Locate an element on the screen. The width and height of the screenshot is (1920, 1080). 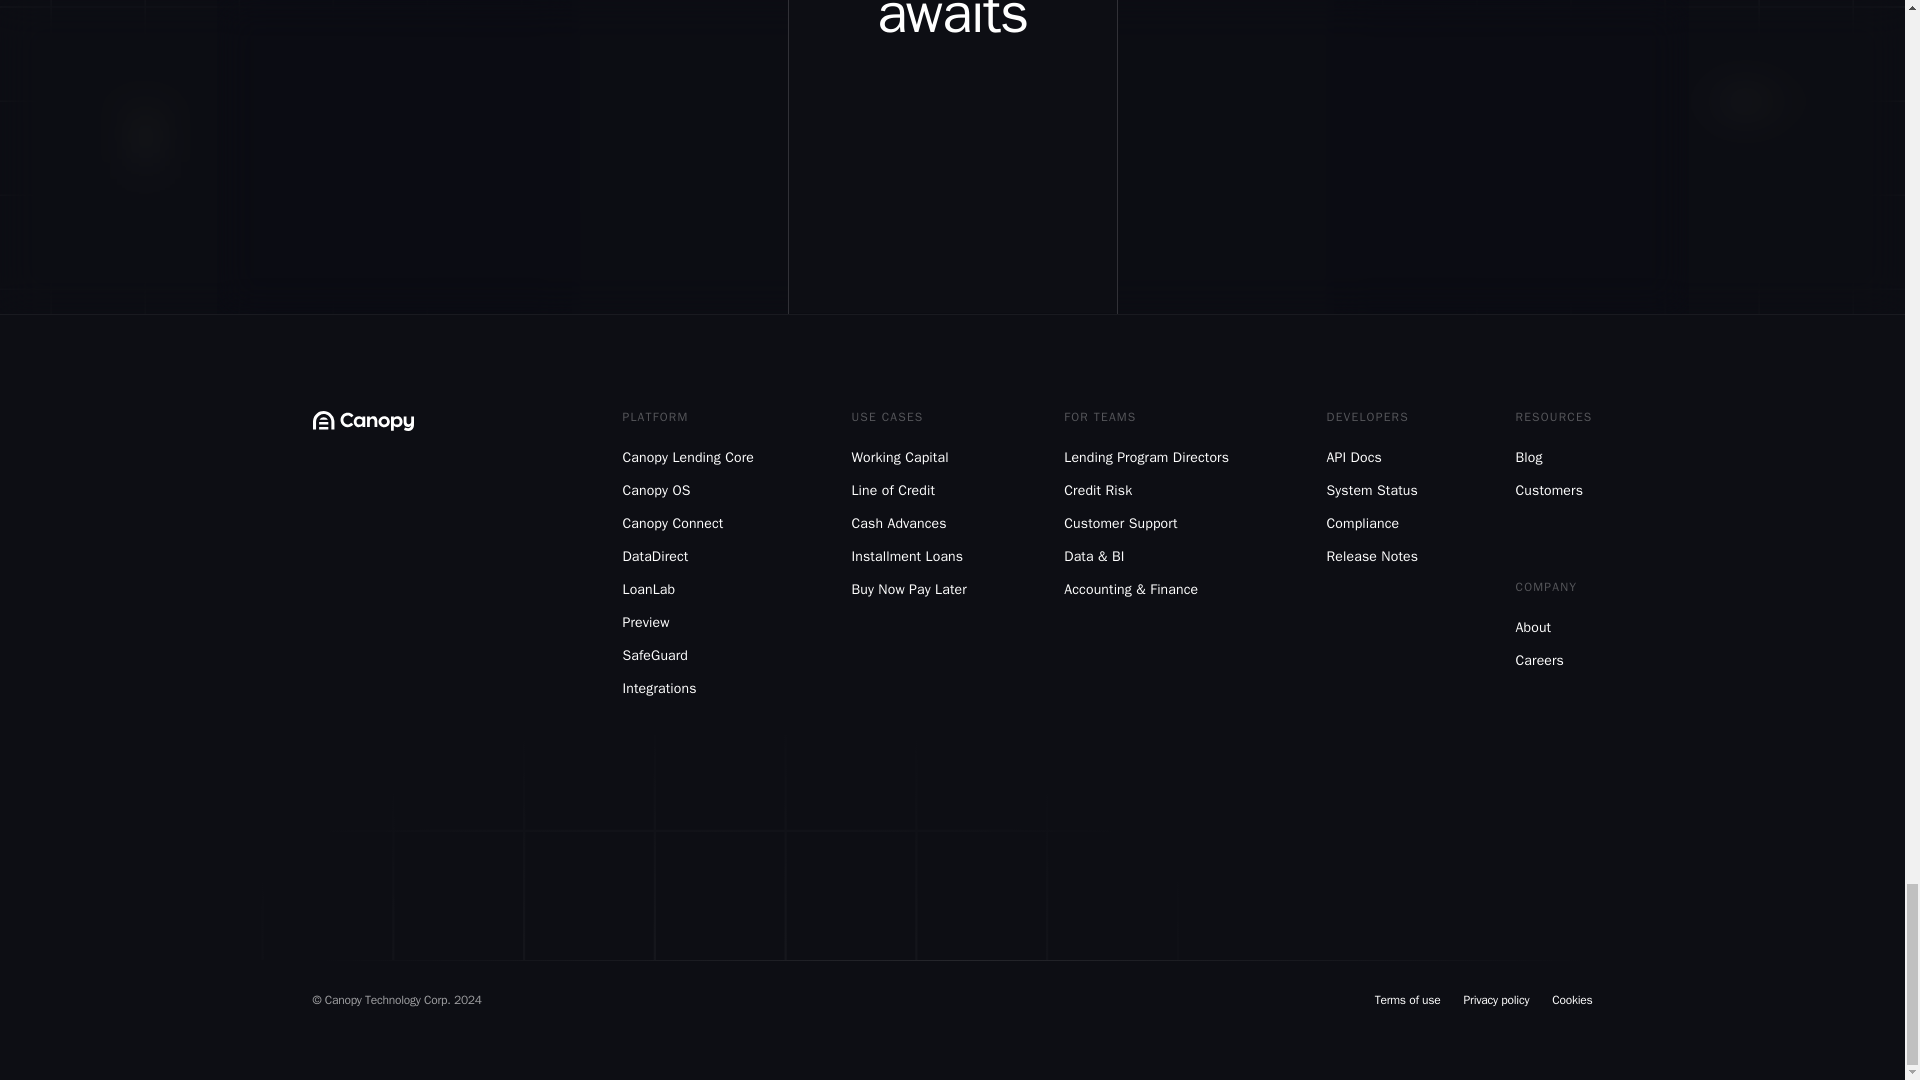
Canopy OS is located at coordinates (688, 490).